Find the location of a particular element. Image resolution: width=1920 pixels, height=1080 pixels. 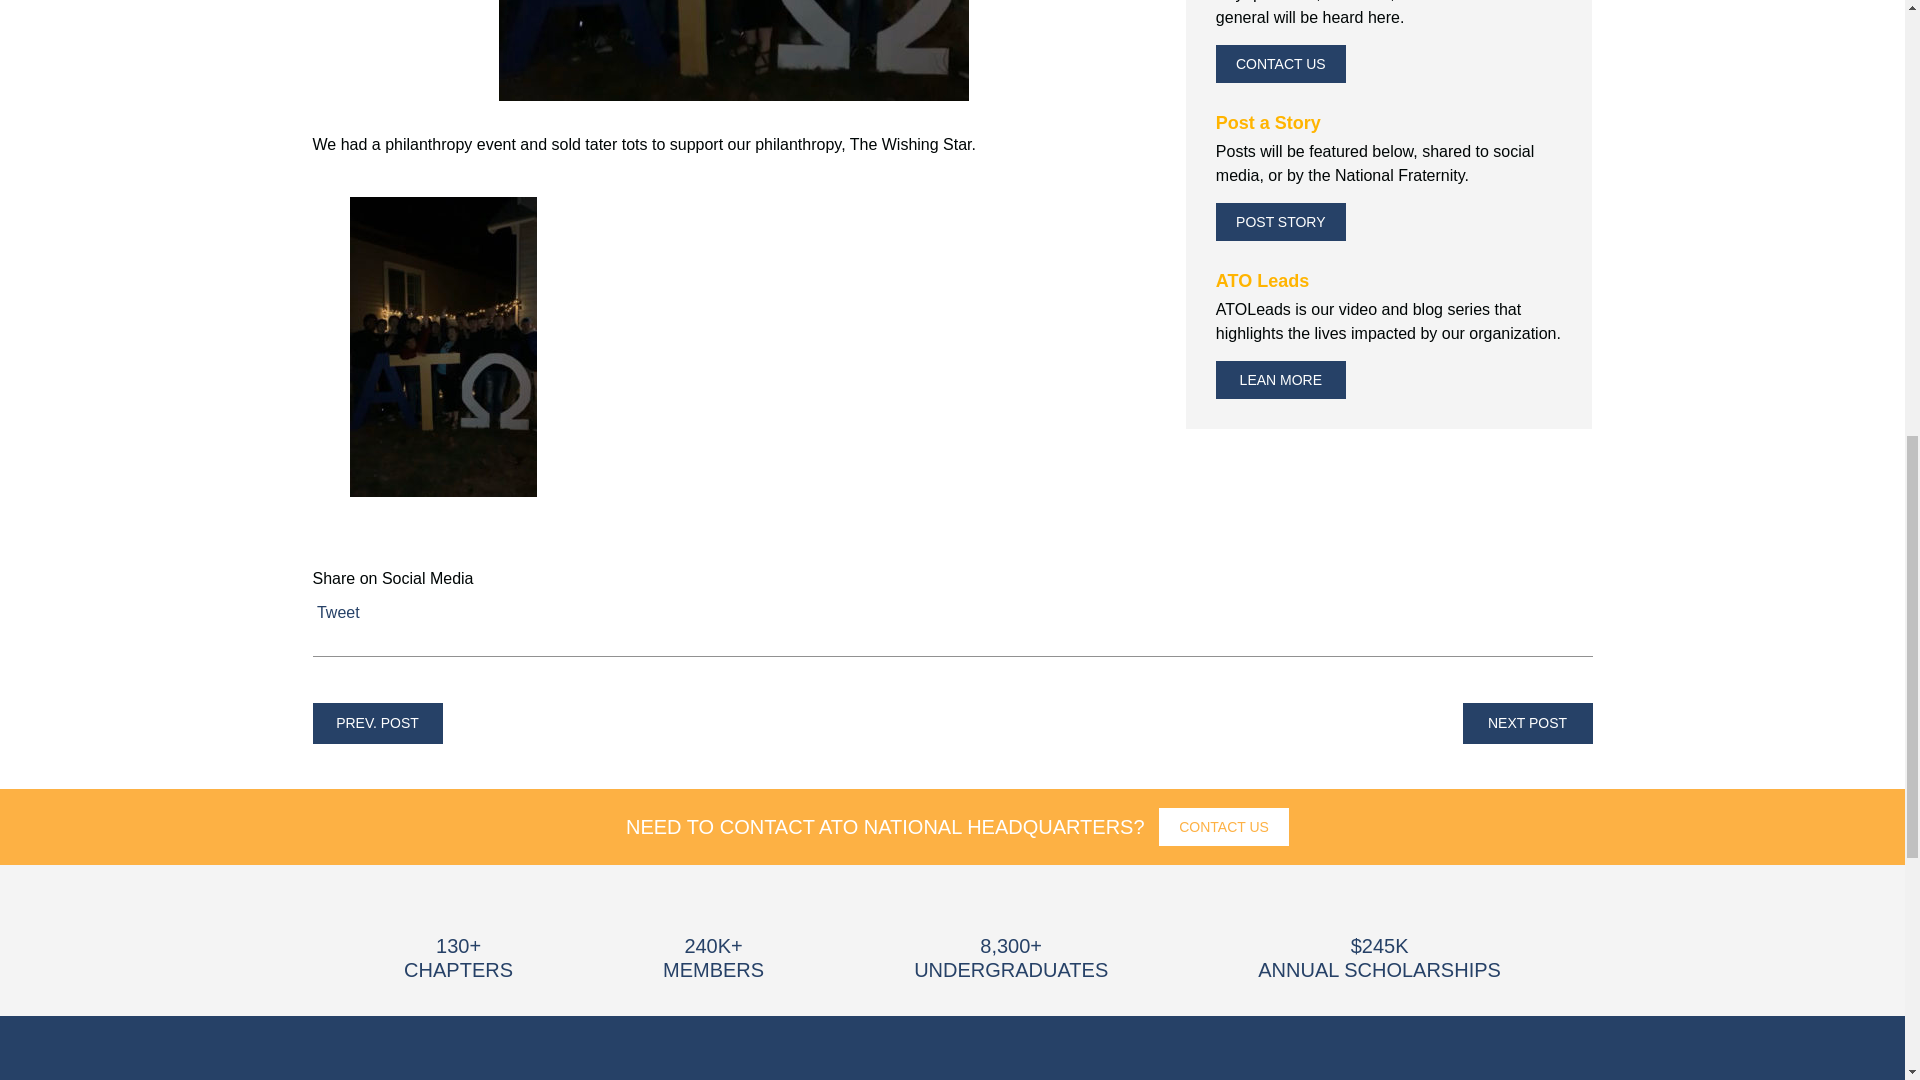

POST STORY is located at coordinates (1280, 222).